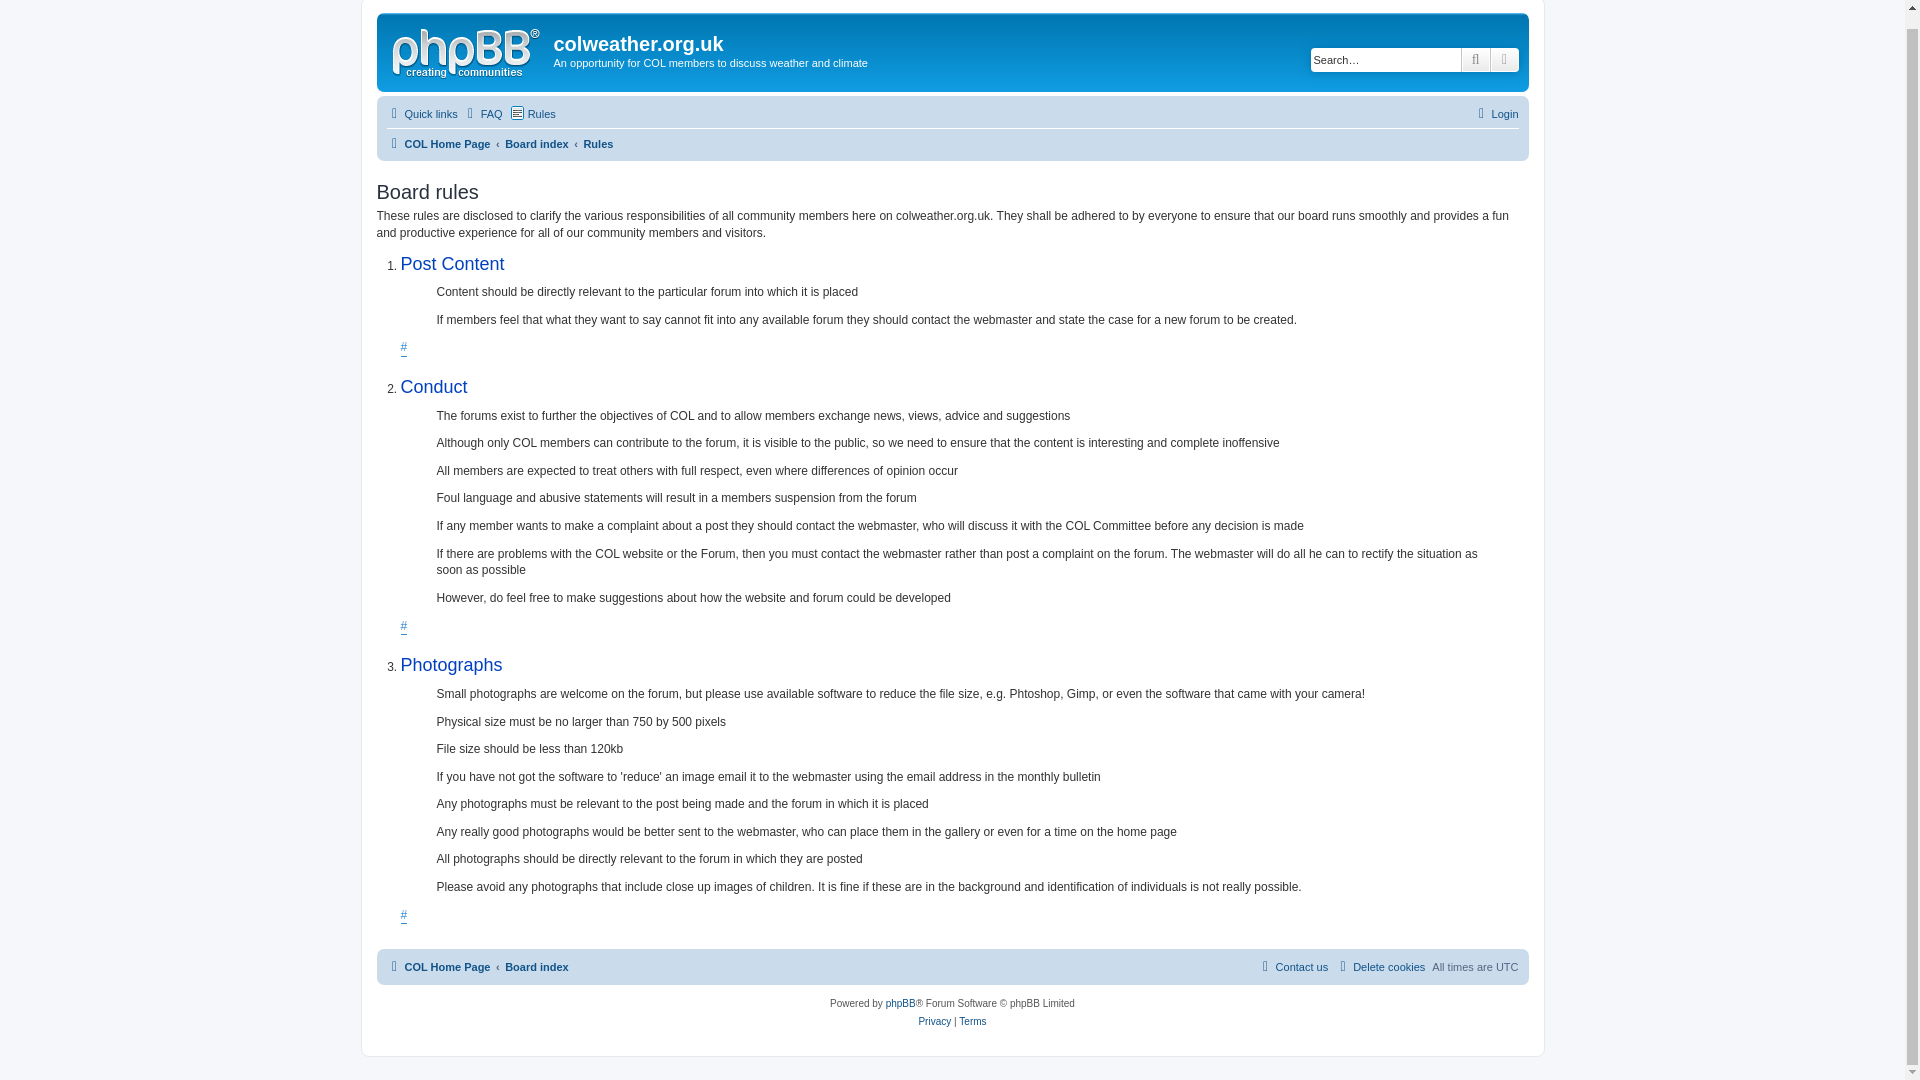 The image size is (1920, 1080). Describe the element at coordinates (1496, 114) in the screenshot. I see `Login` at that location.